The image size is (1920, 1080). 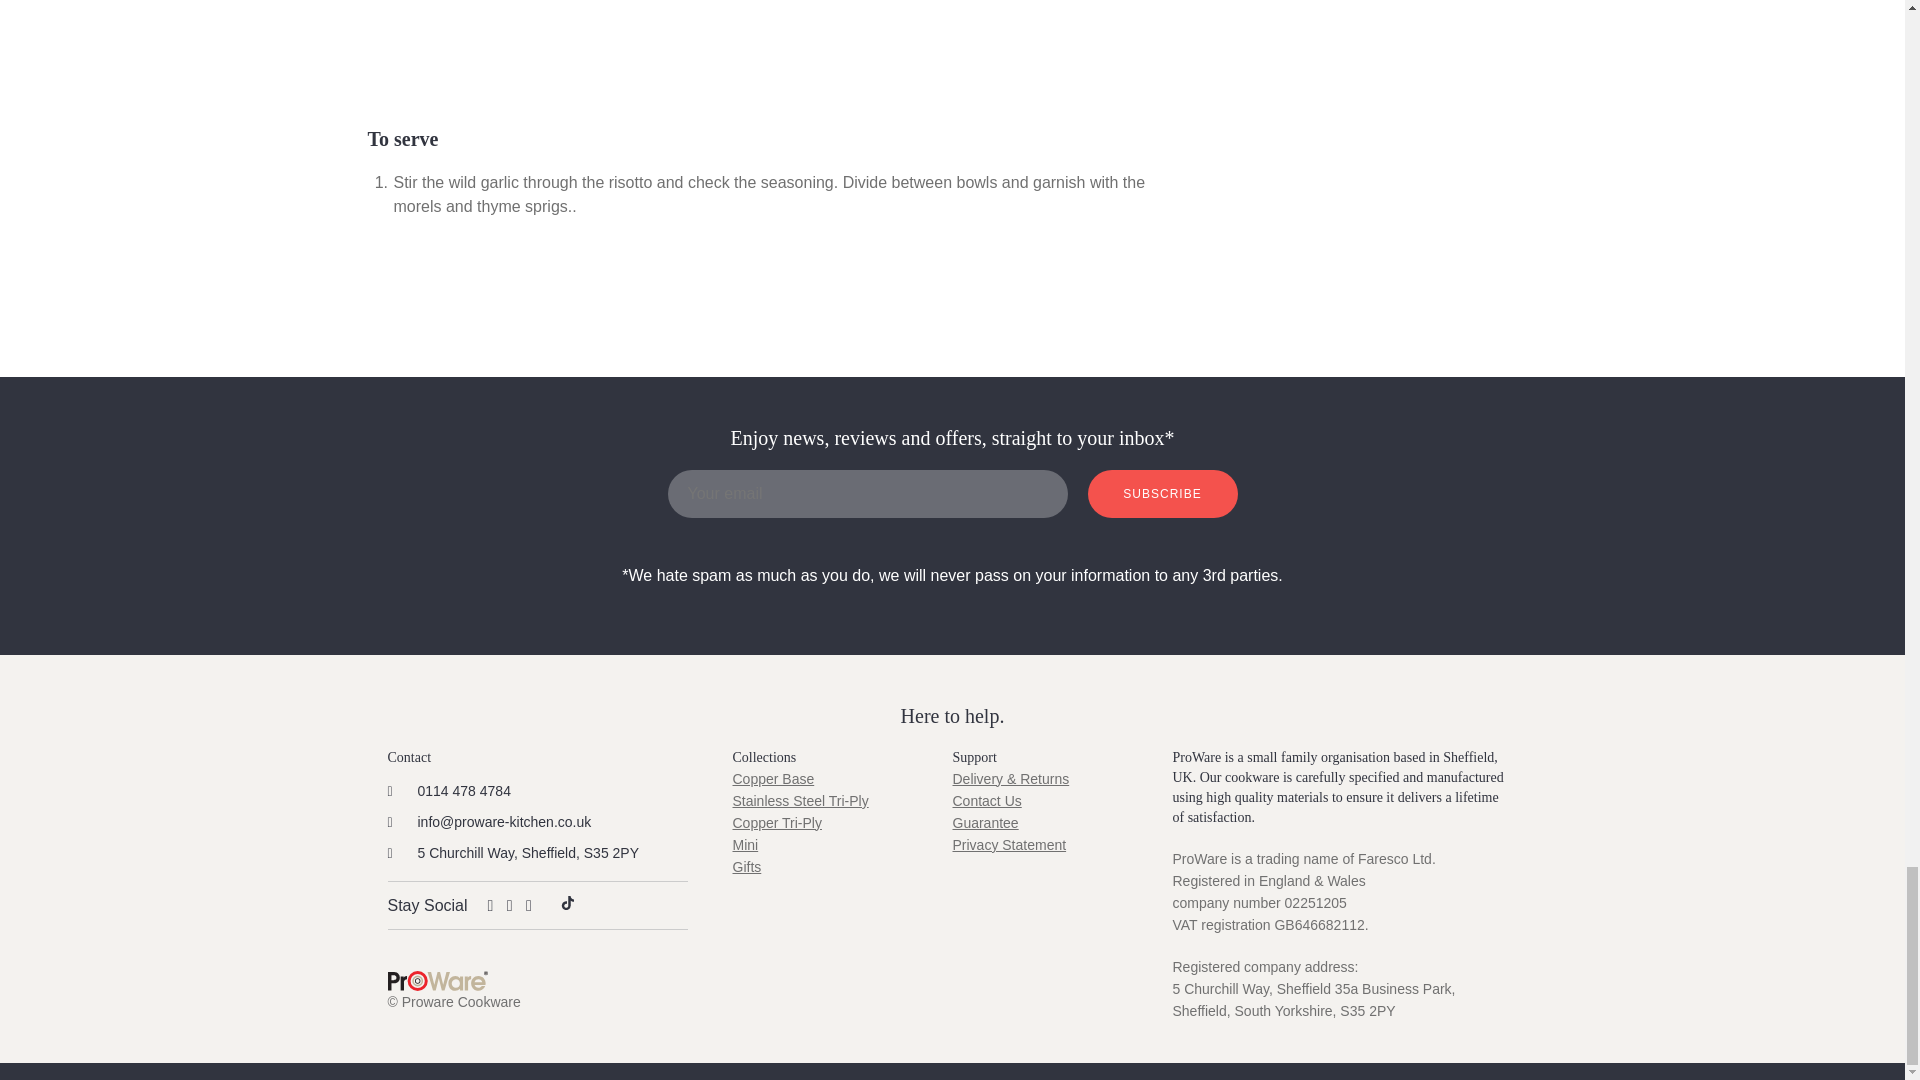 I want to click on SUBSCRIBE, so click(x=1163, y=494).